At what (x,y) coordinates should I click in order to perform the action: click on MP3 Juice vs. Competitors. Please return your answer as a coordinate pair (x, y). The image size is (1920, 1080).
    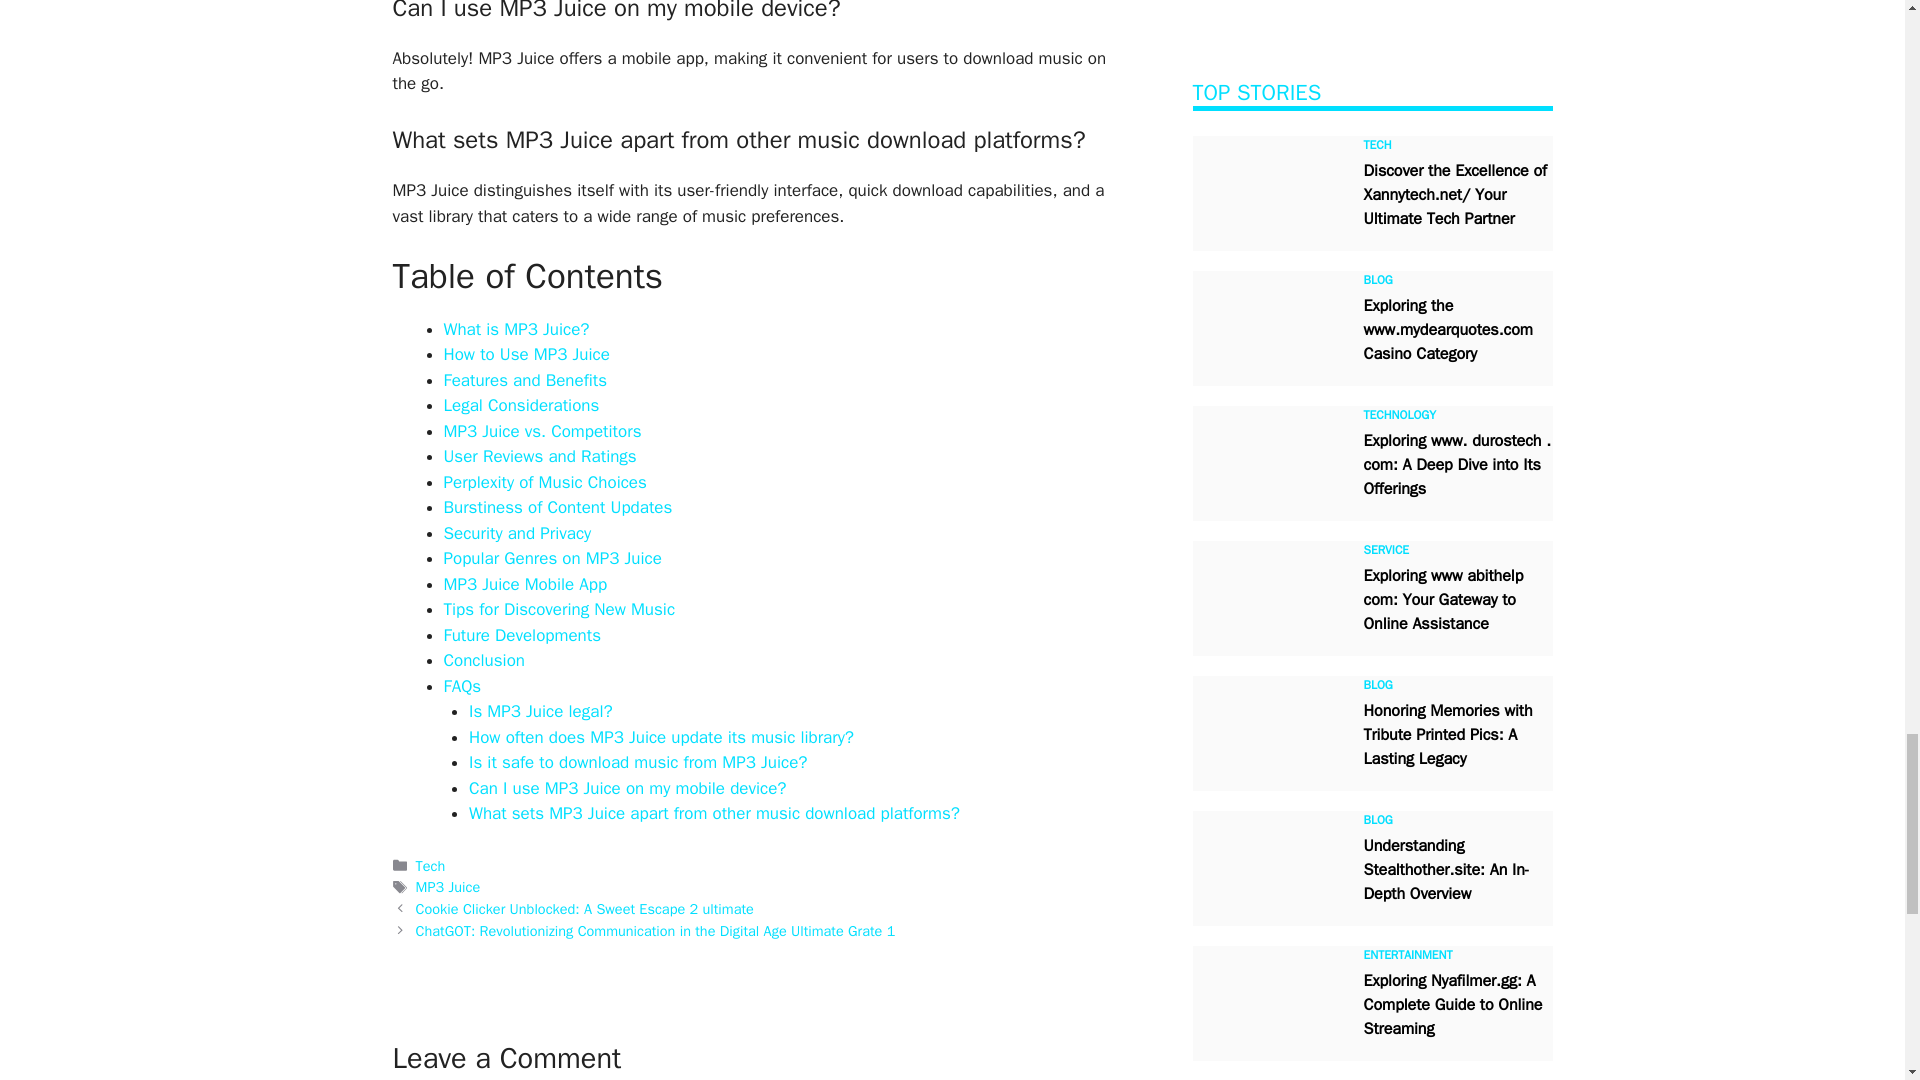
    Looking at the image, I should click on (542, 431).